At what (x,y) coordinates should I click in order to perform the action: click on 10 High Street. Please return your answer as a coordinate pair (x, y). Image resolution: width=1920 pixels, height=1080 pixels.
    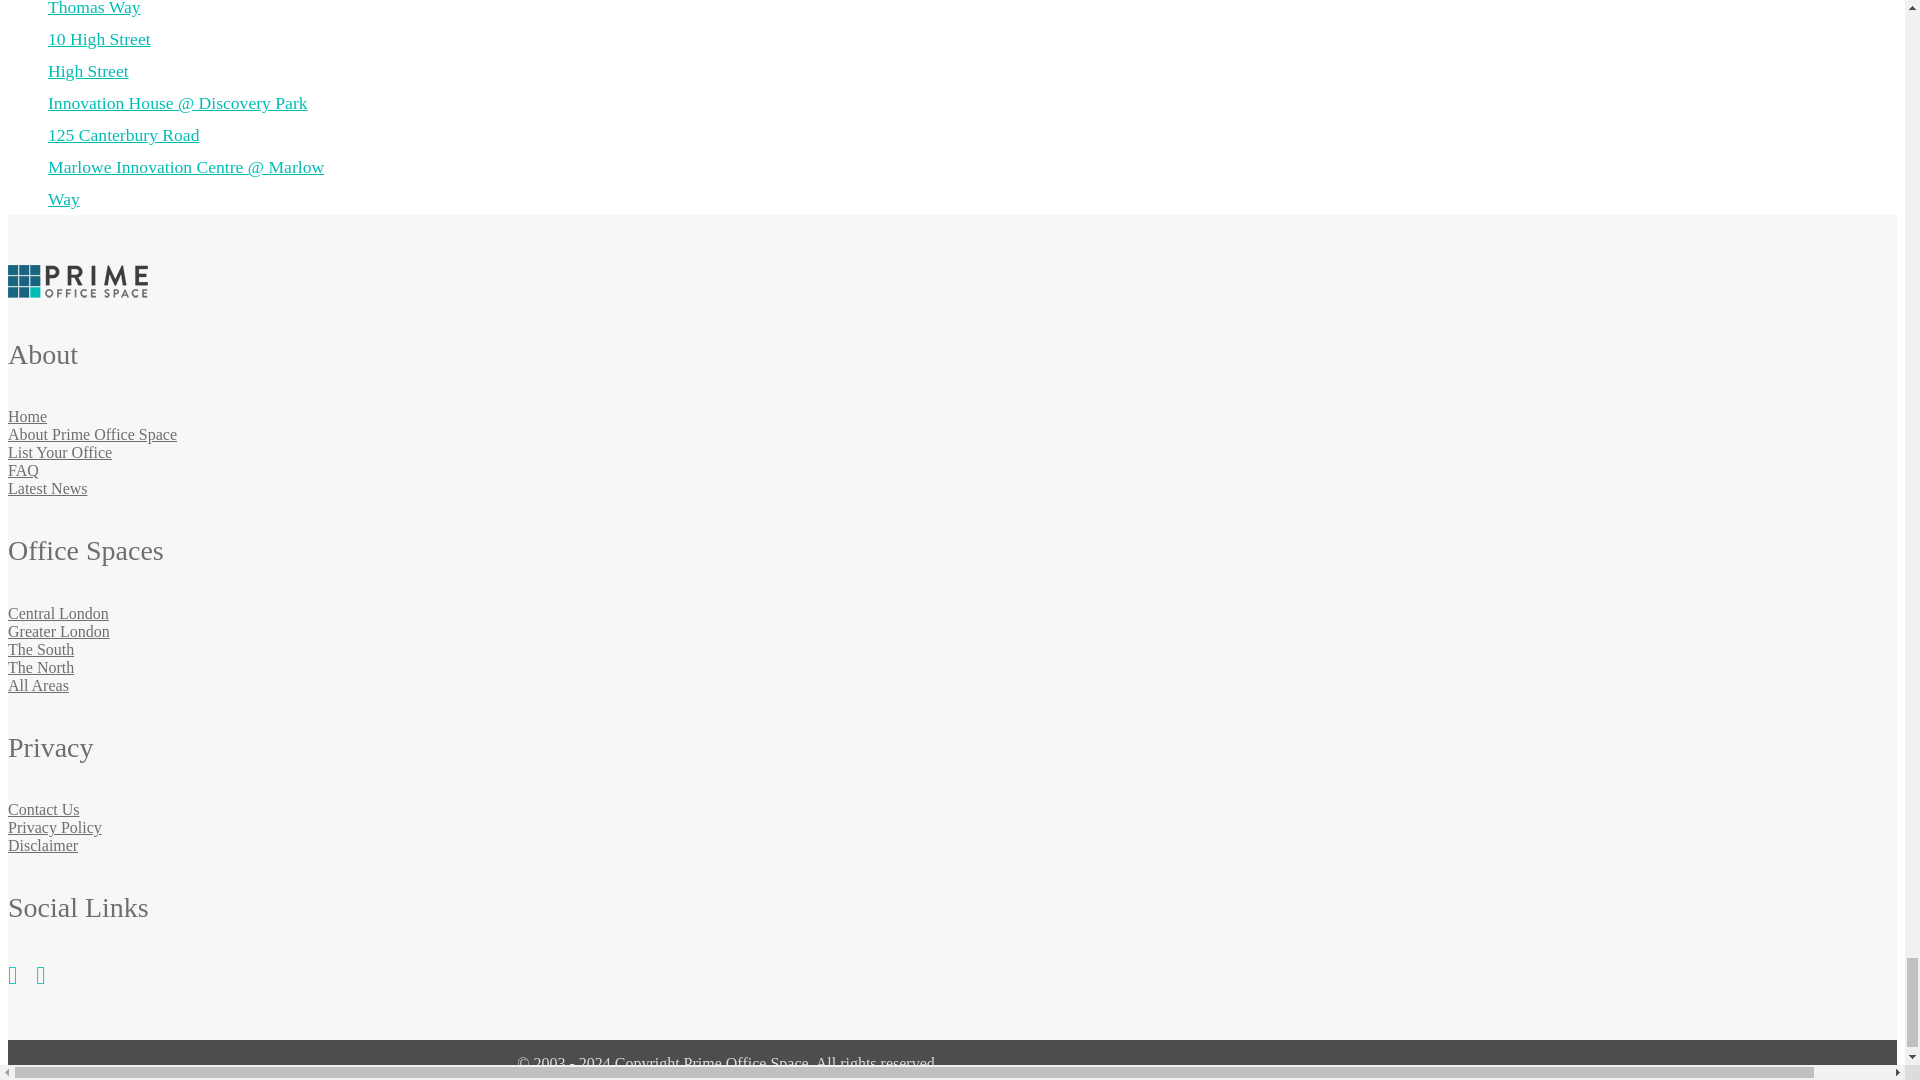
    Looking at the image, I should click on (100, 38).